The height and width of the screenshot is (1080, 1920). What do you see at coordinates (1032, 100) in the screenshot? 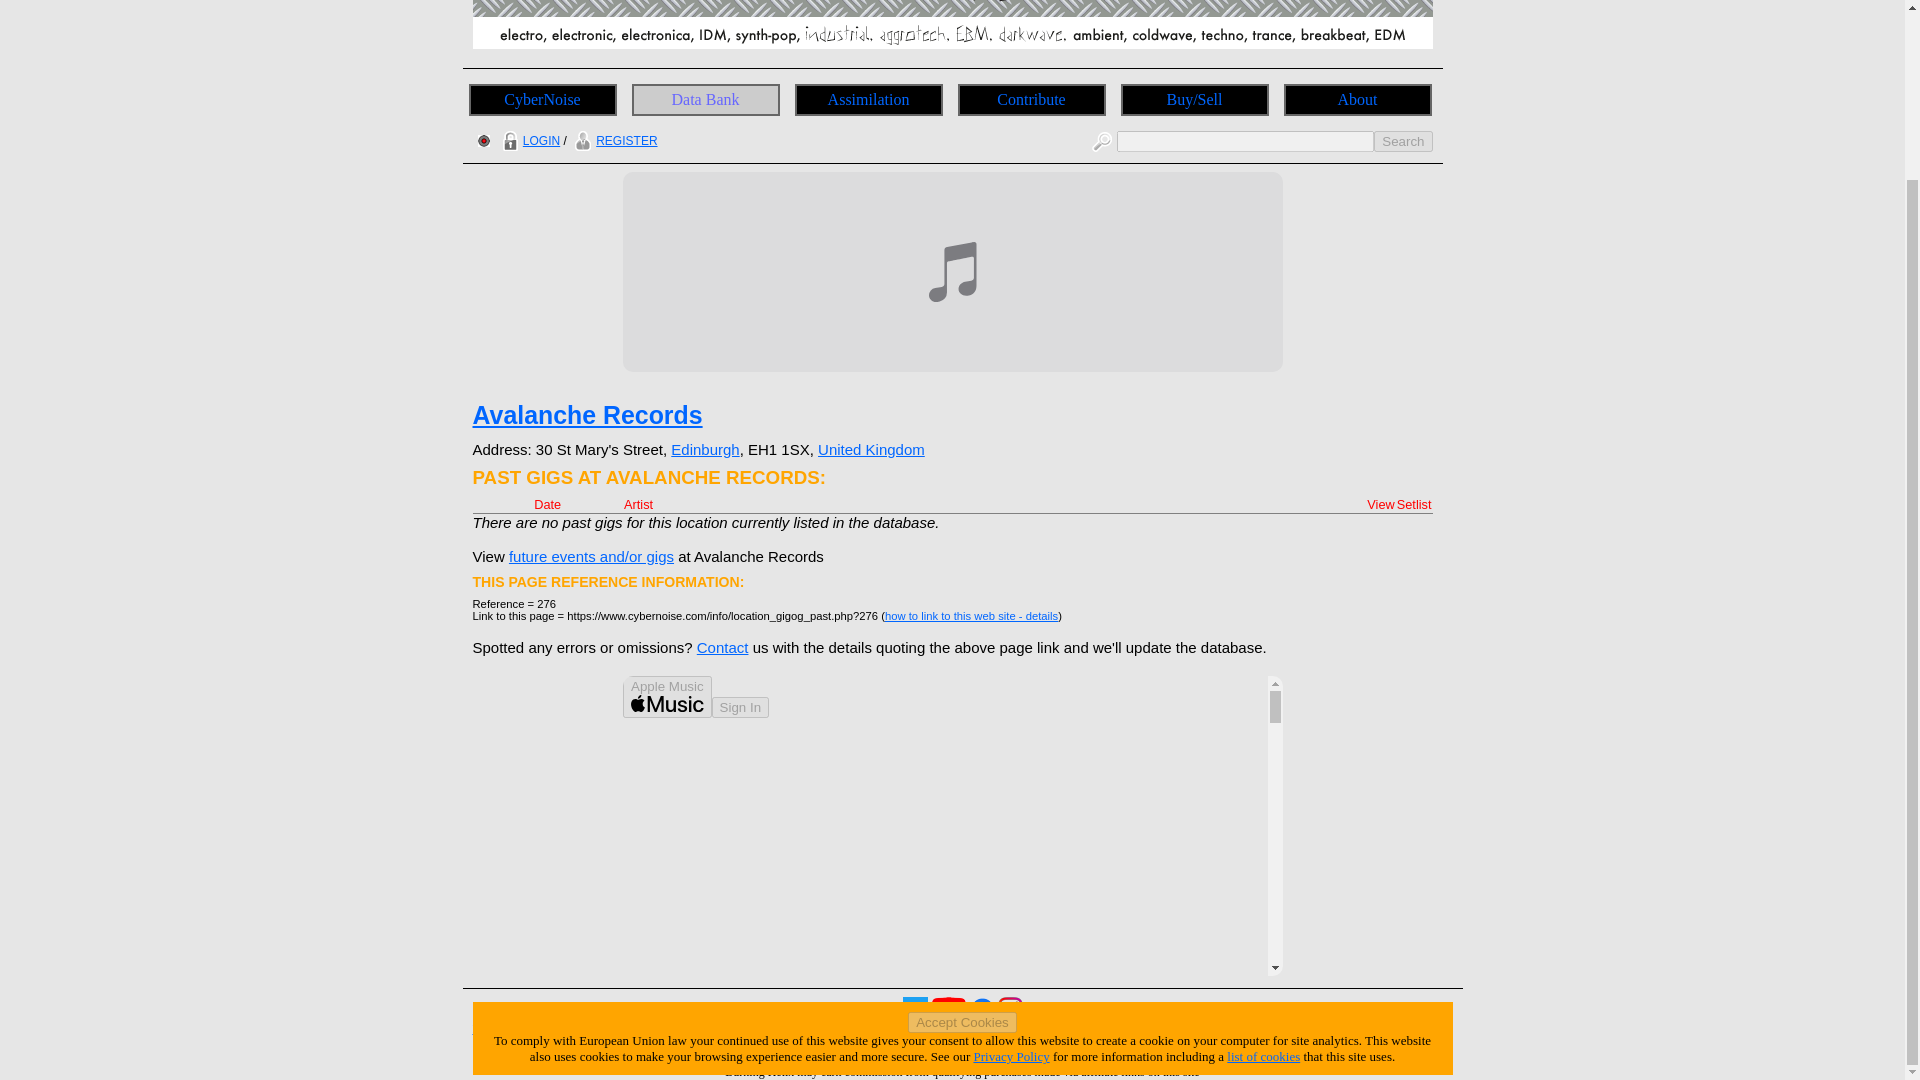
I see `Contribute` at bounding box center [1032, 100].